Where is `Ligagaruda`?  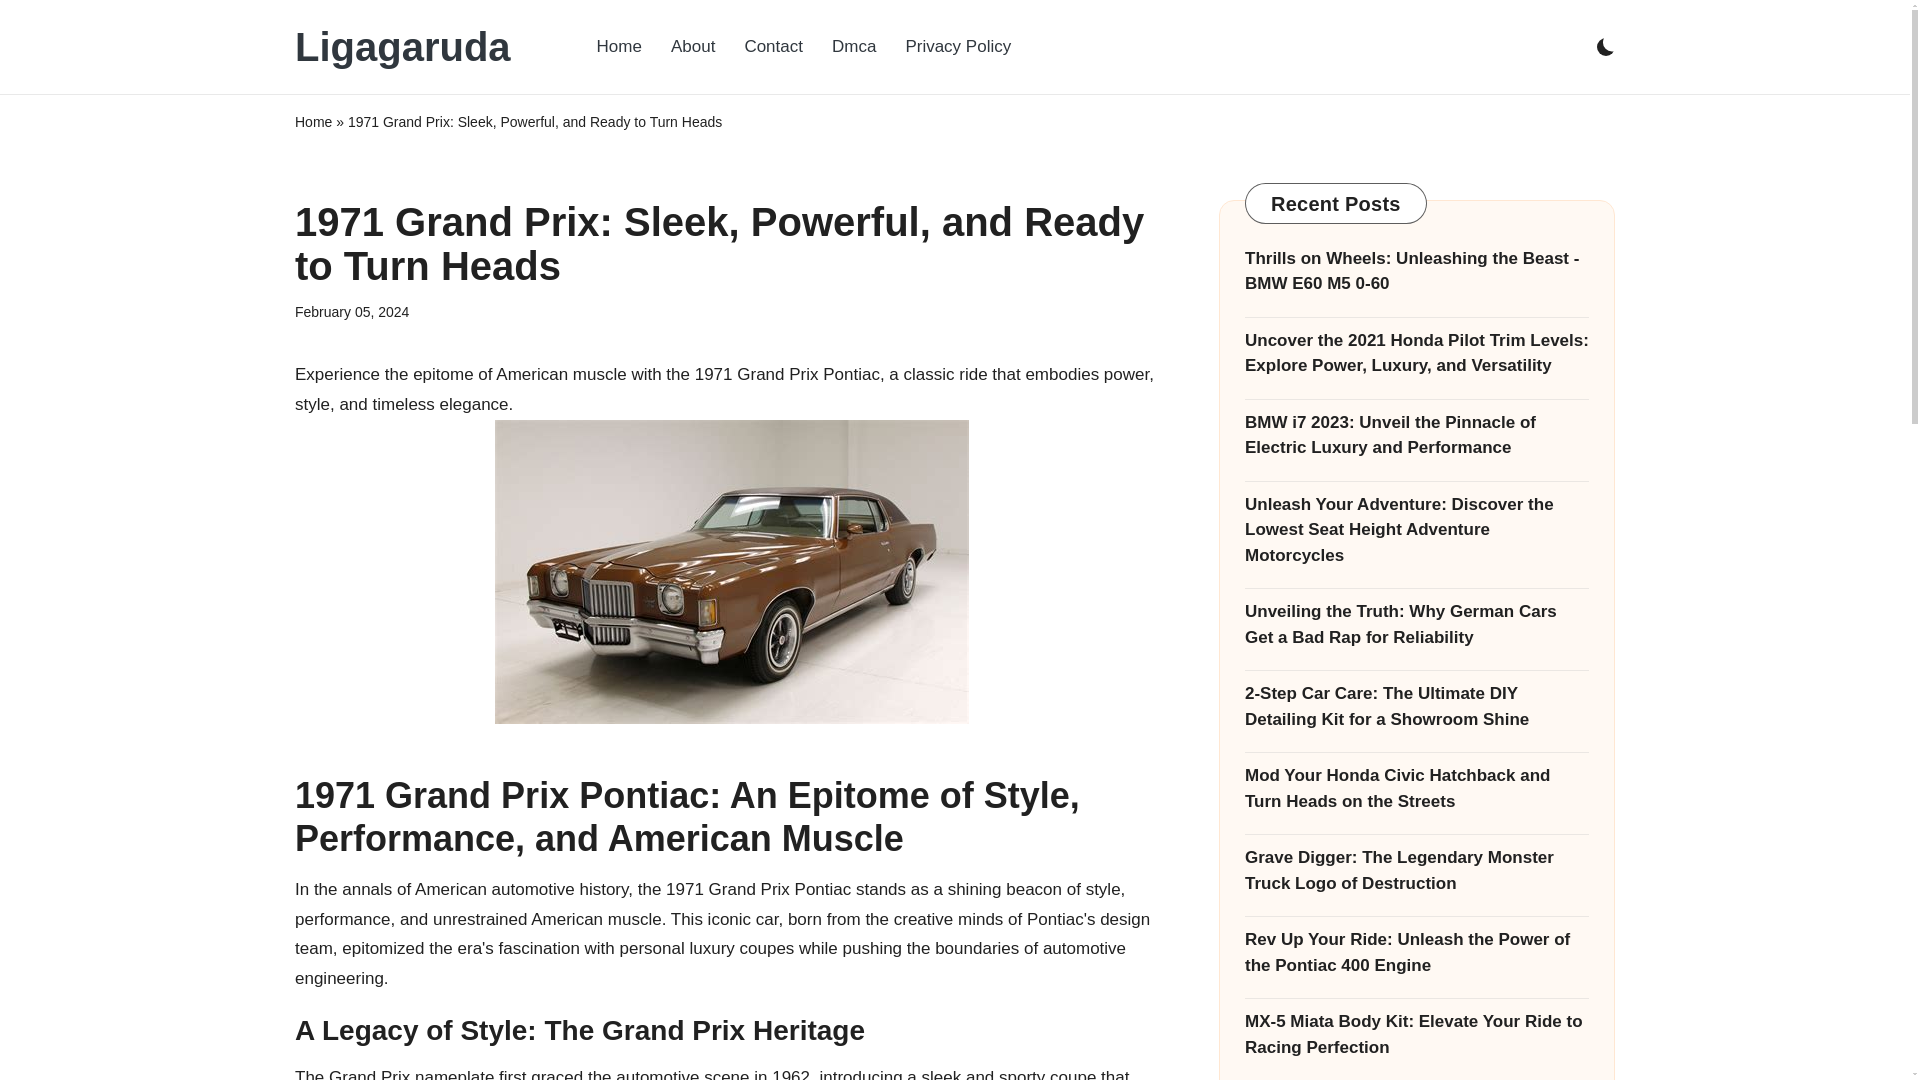 Ligagaruda is located at coordinates (402, 46).